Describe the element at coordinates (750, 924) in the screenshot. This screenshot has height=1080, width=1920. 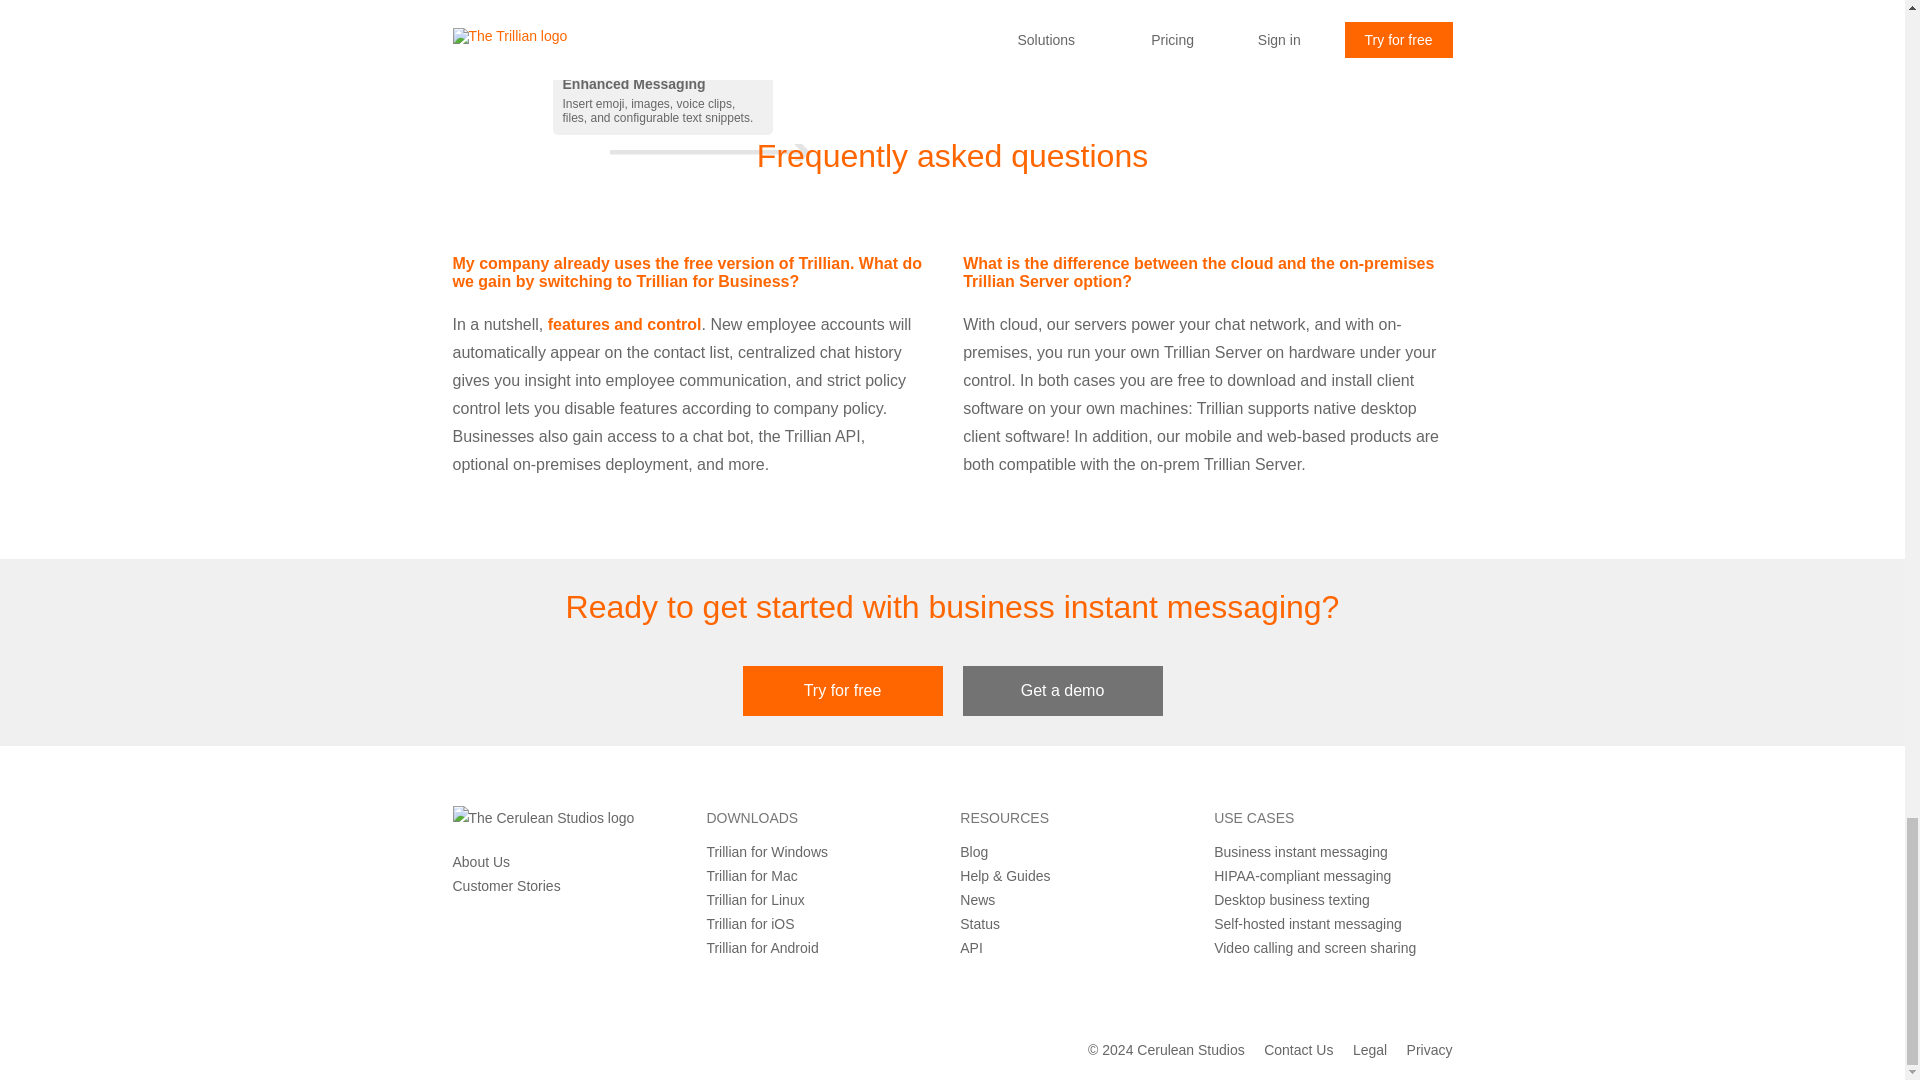
I see `Trillian for iOS` at that location.